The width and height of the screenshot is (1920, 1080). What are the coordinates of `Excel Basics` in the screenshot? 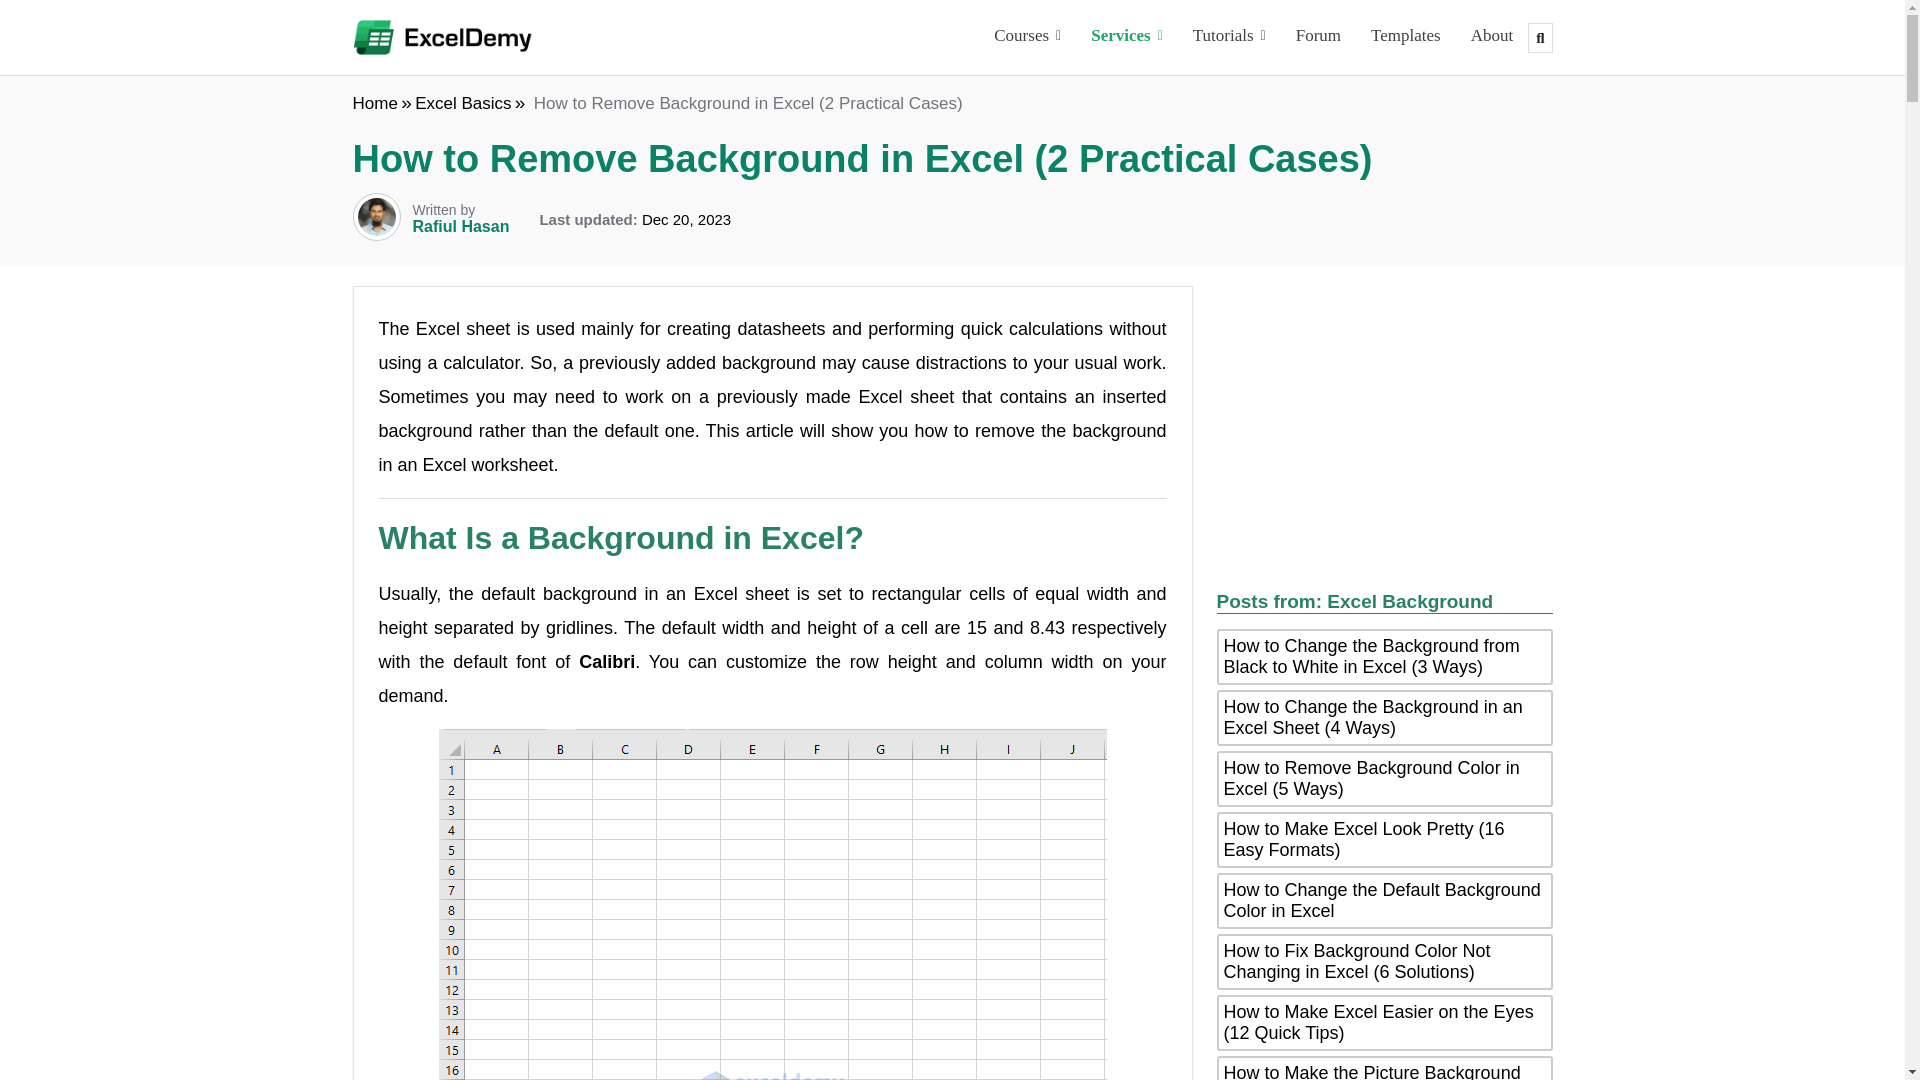 It's located at (462, 103).